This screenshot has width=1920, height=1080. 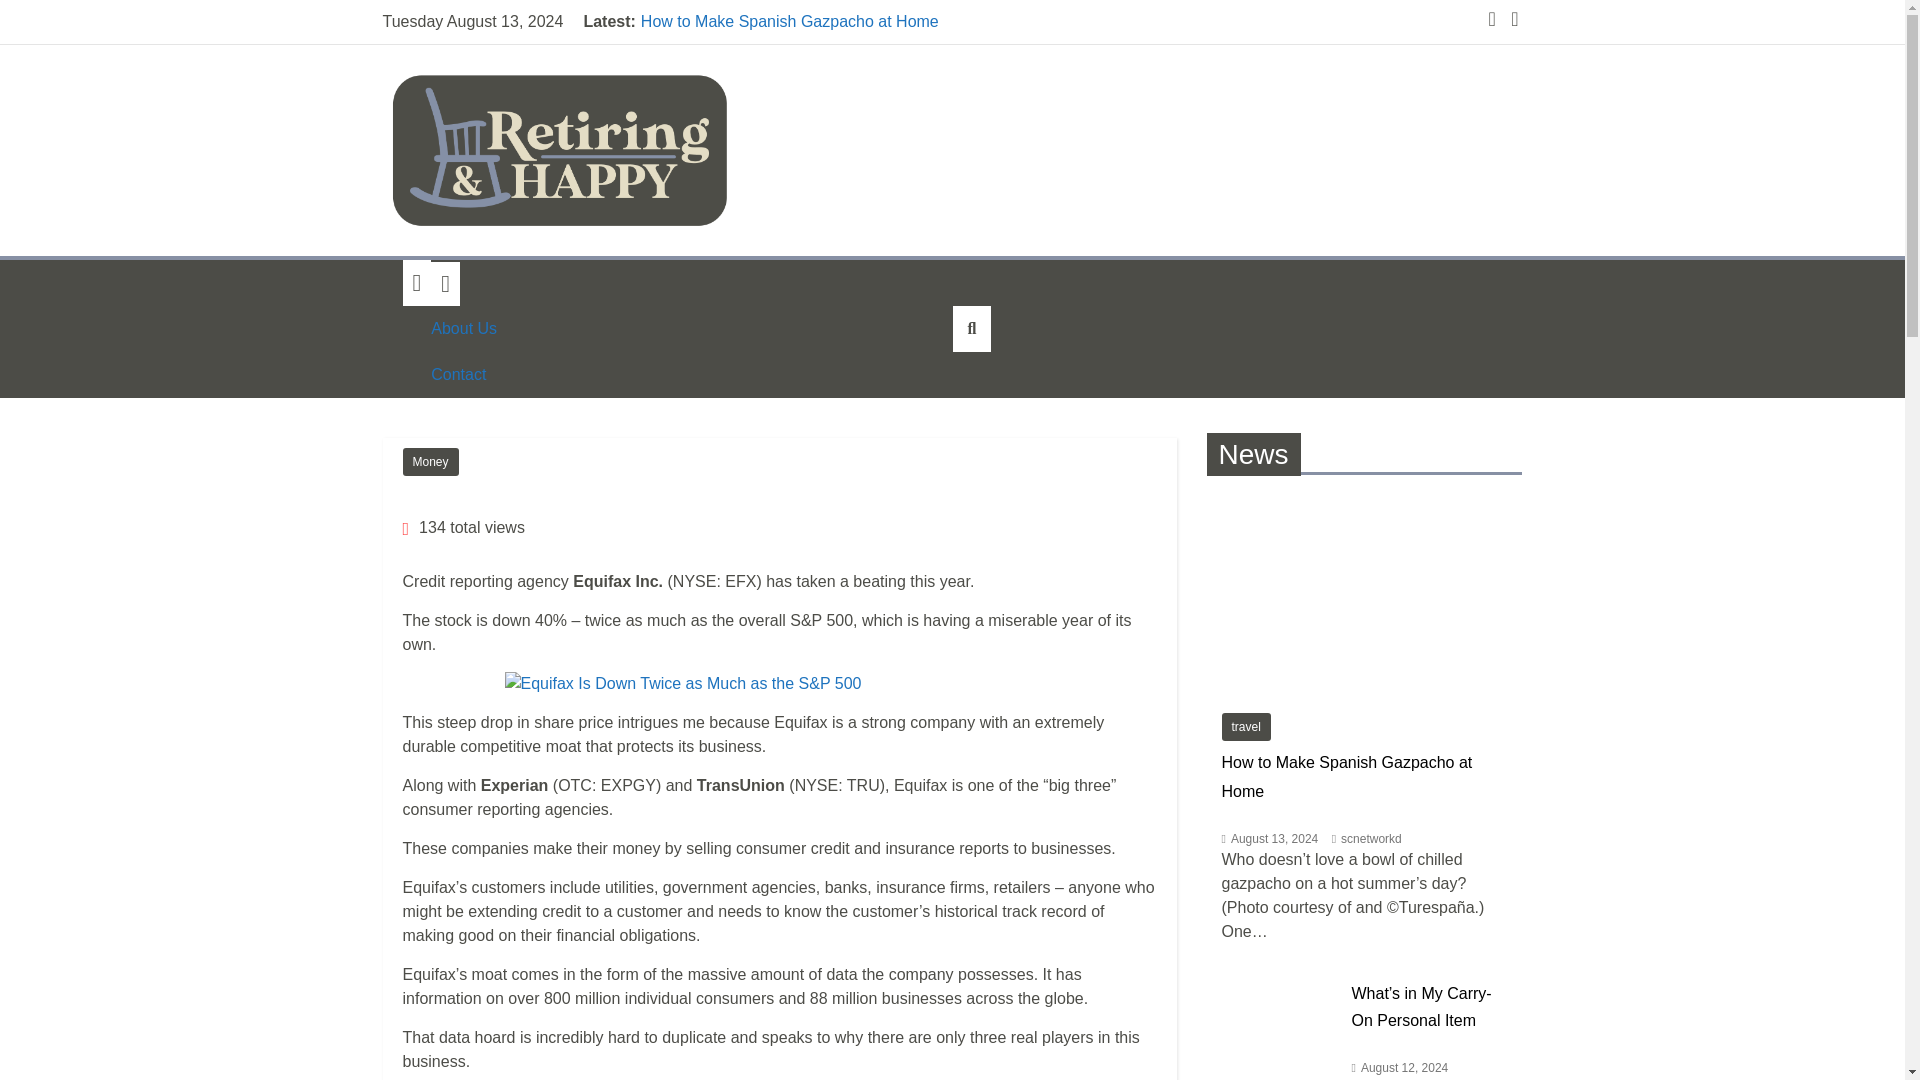 I want to click on 2:28 am, so click(x=1270, y=838).